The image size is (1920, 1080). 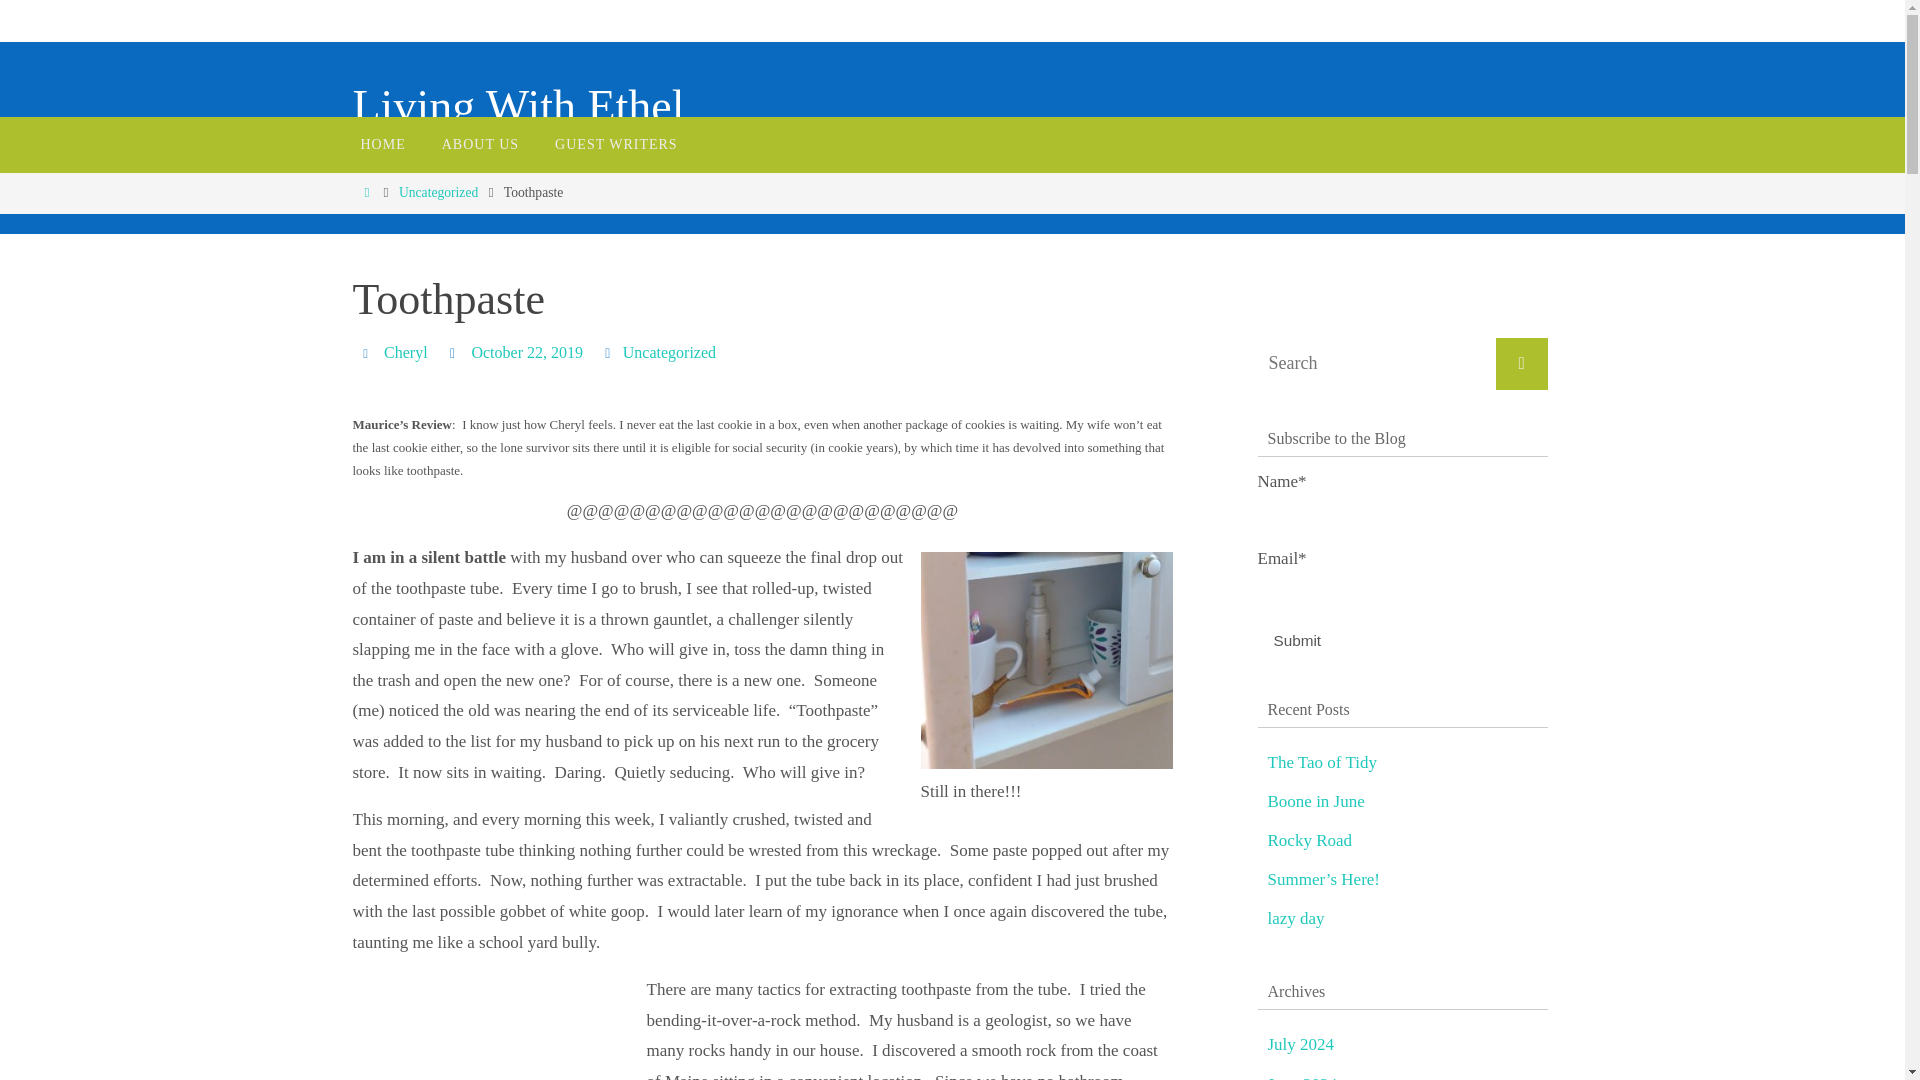 What do you see at coordinates (1298, 640) in the screenshot?
I see `Submit` at bounding box center [1298, 640].